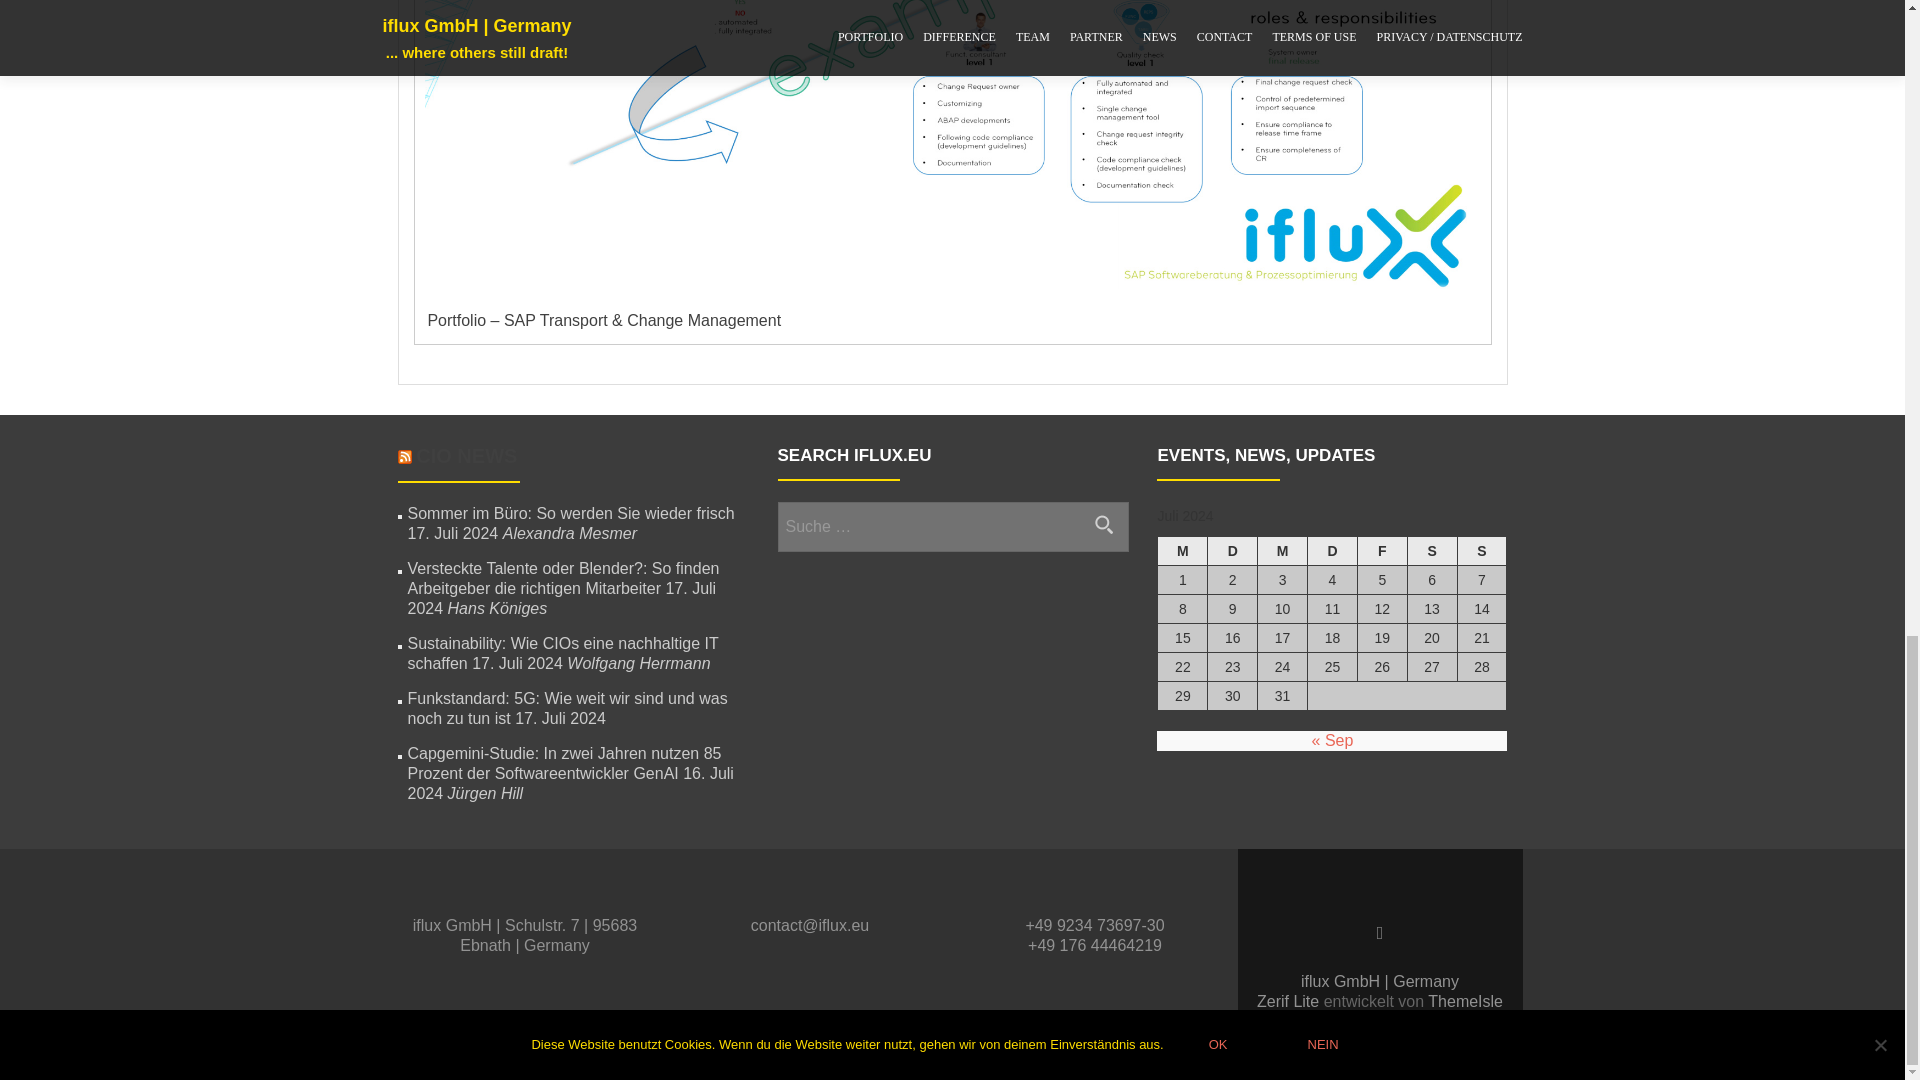 This screenshot has height=1080, width=1920. I want to click on Freitag, so click(1382, 550).